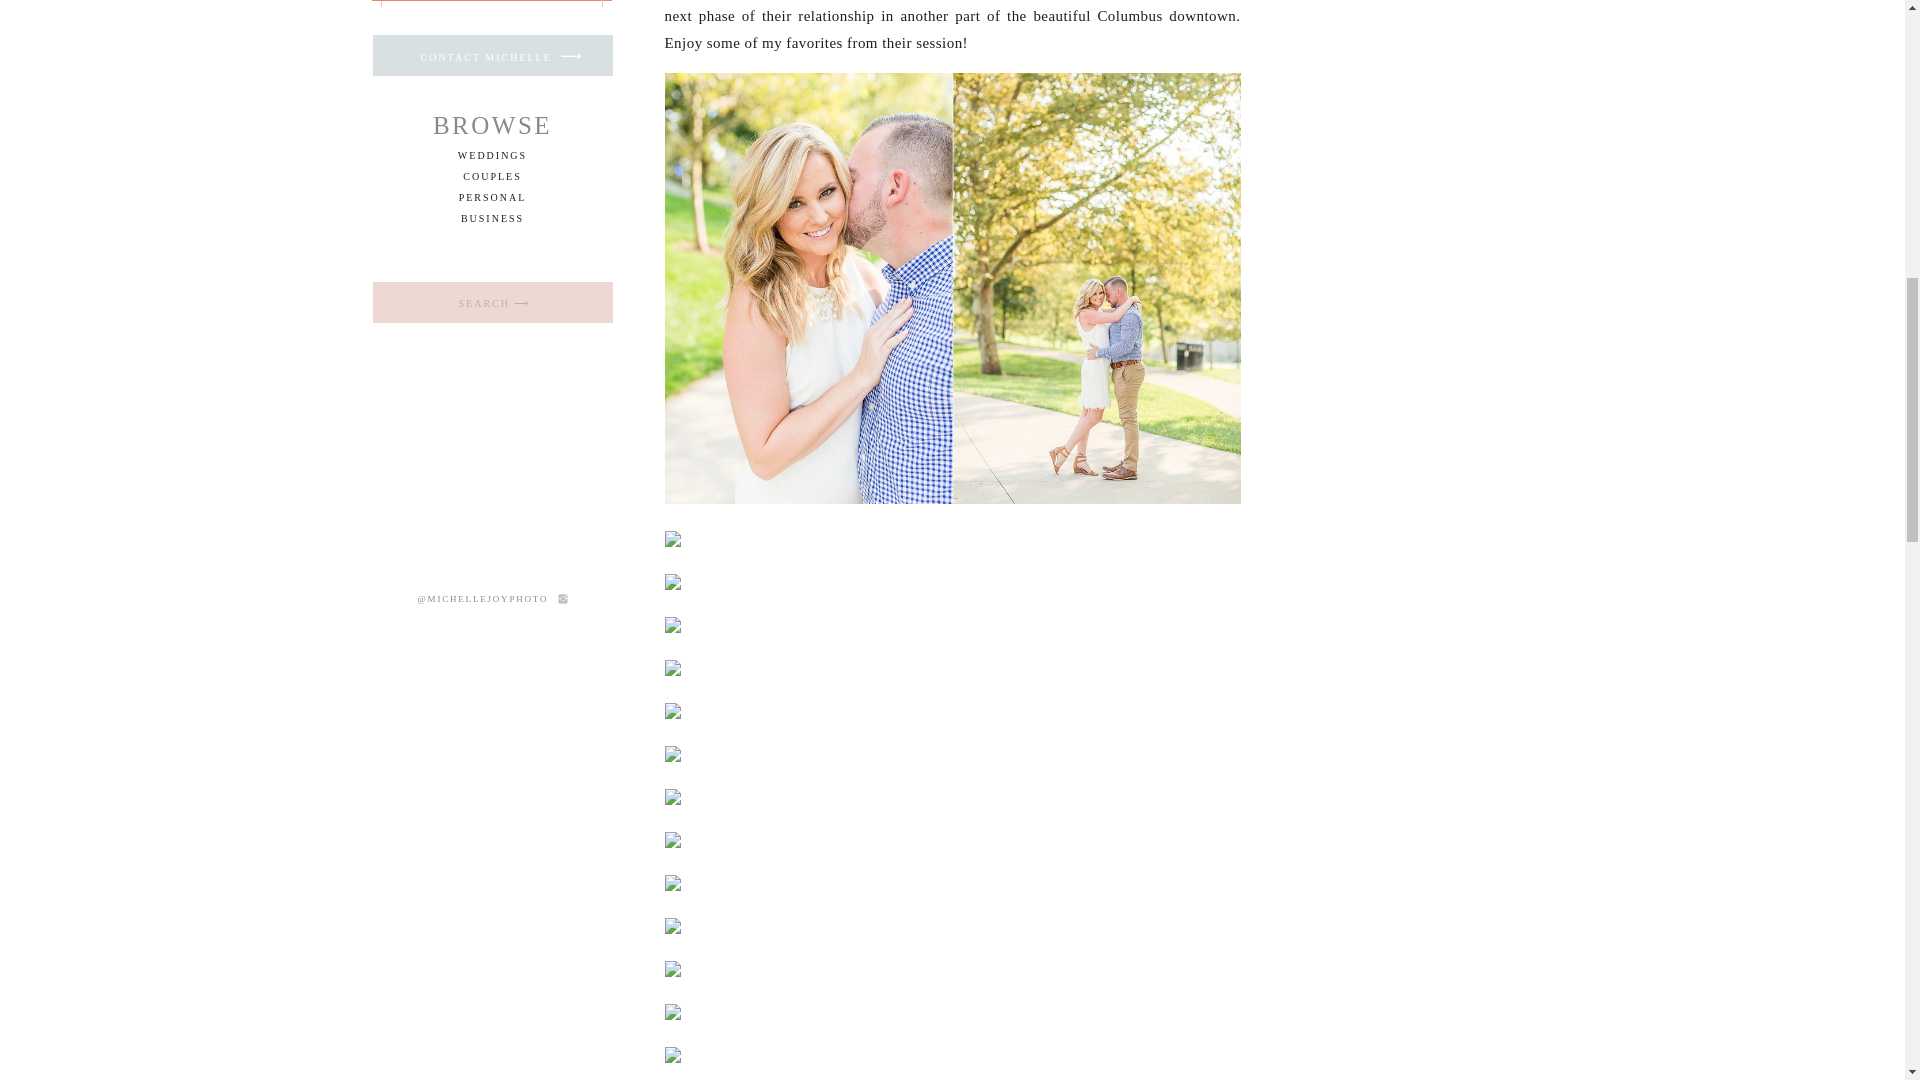 This screenshot has height=1080, width=1920. What do you see at coordinates (492, 198) in the screenshot?
I see `PERSONAL` at bounding box center [492, 198].